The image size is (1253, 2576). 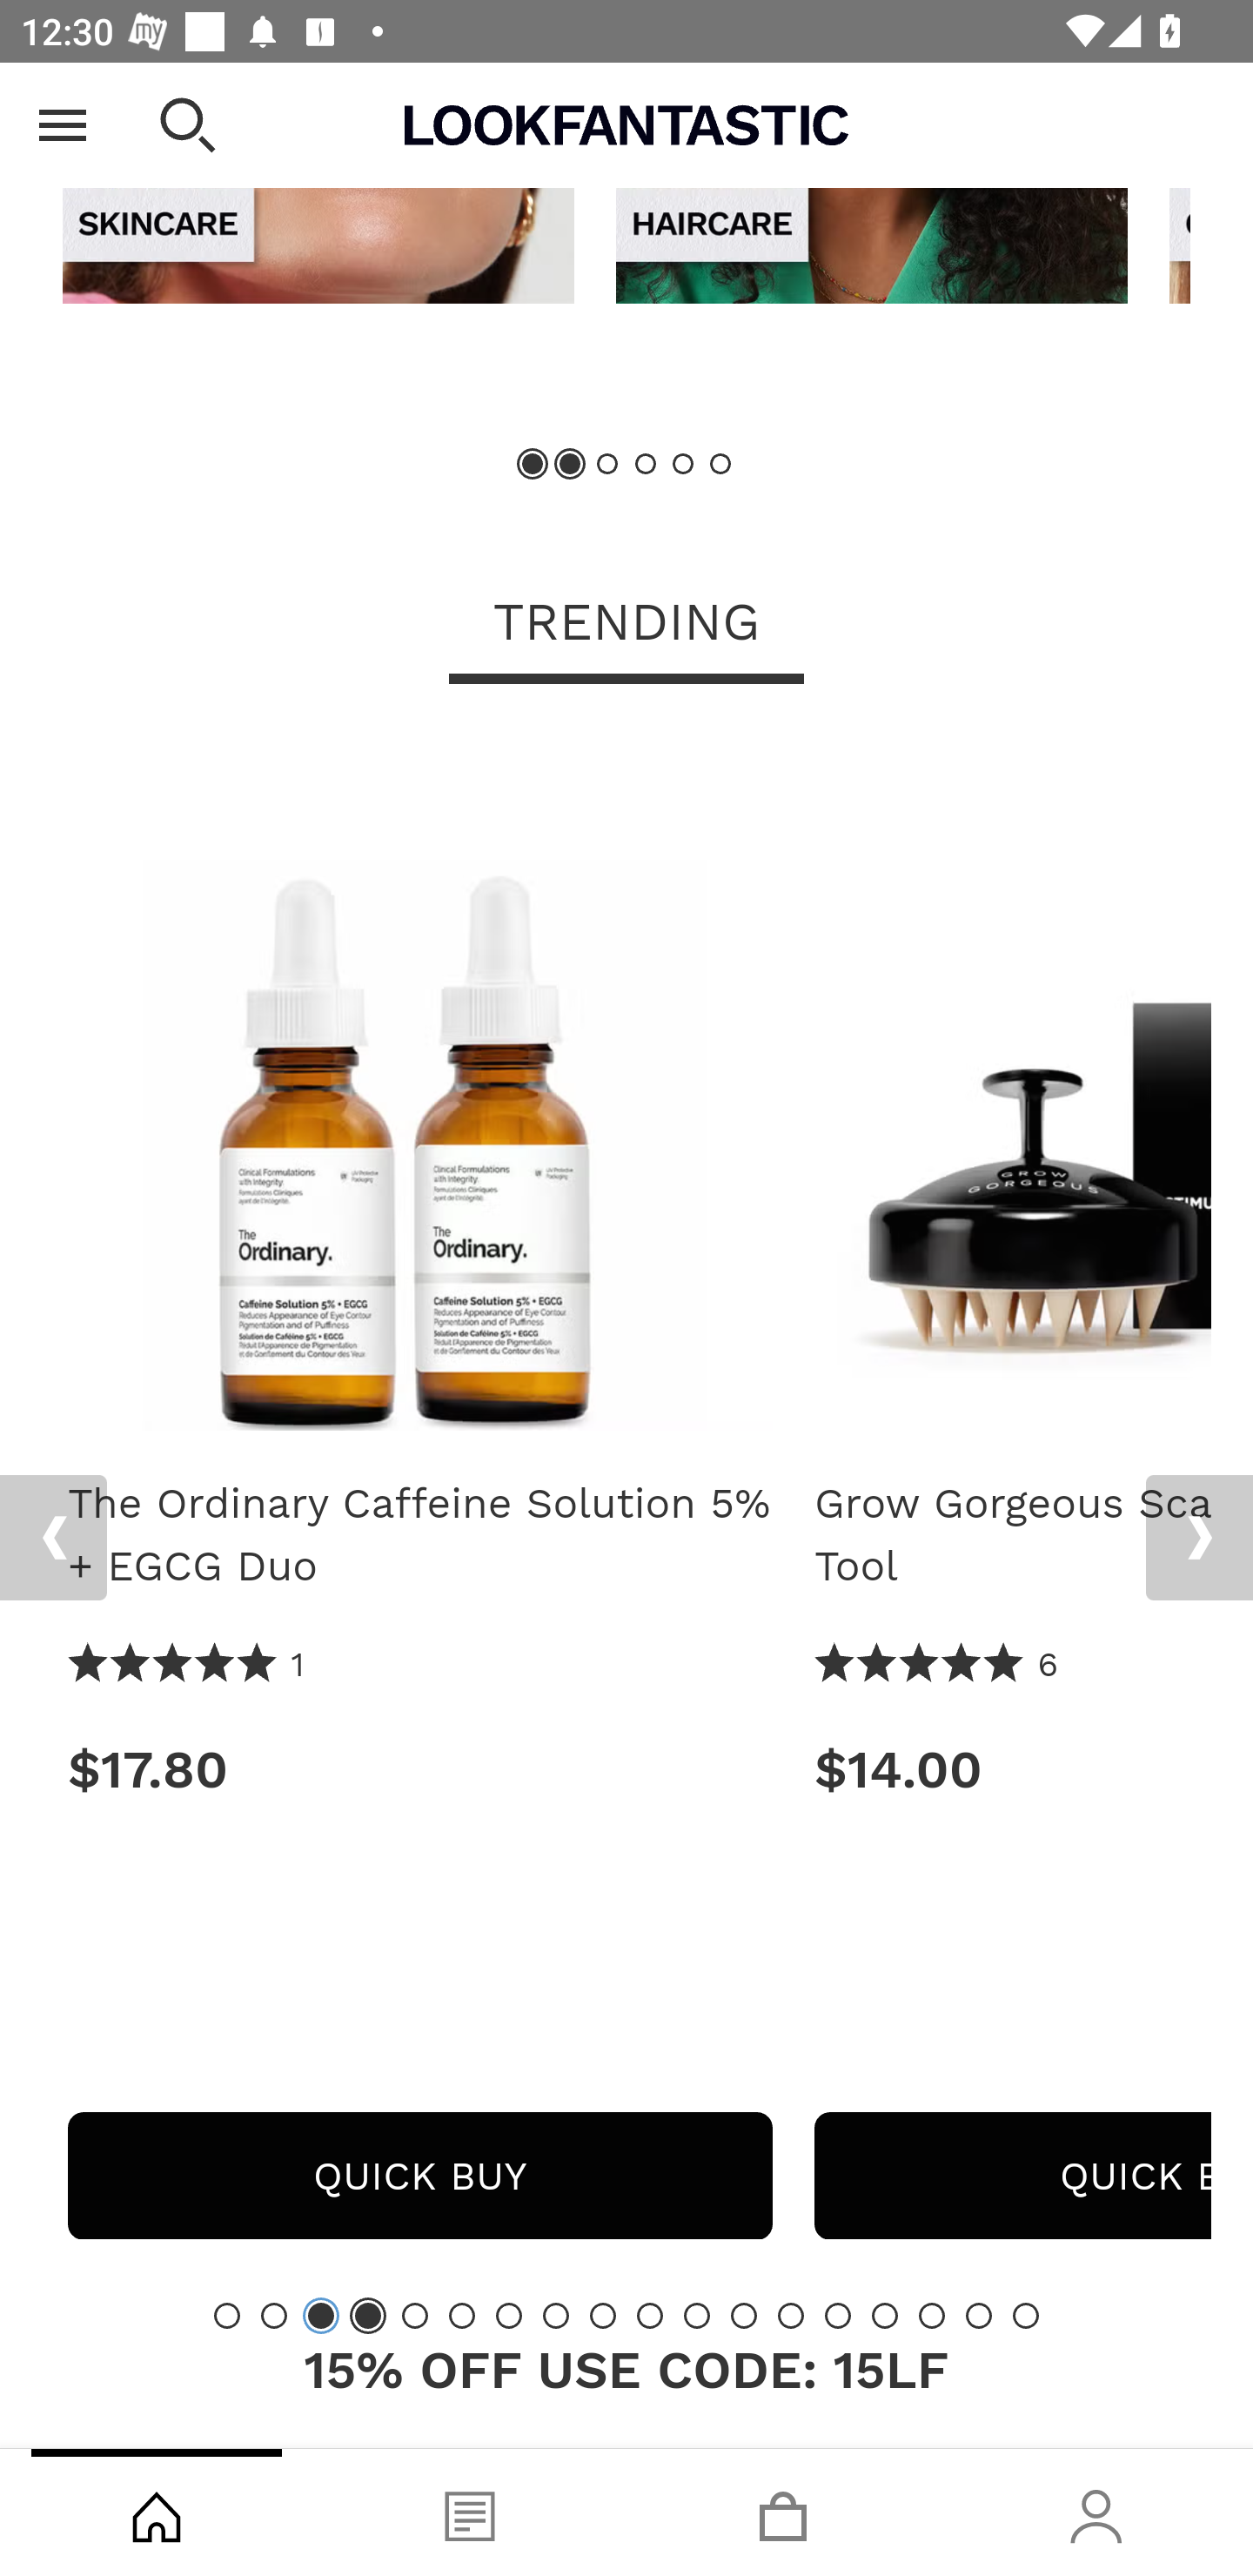 What do you see at coordinates (533, 465) in the screenshot?
I see `Showing Slide 1 (Current Item)` at bounding box center [533, 465].